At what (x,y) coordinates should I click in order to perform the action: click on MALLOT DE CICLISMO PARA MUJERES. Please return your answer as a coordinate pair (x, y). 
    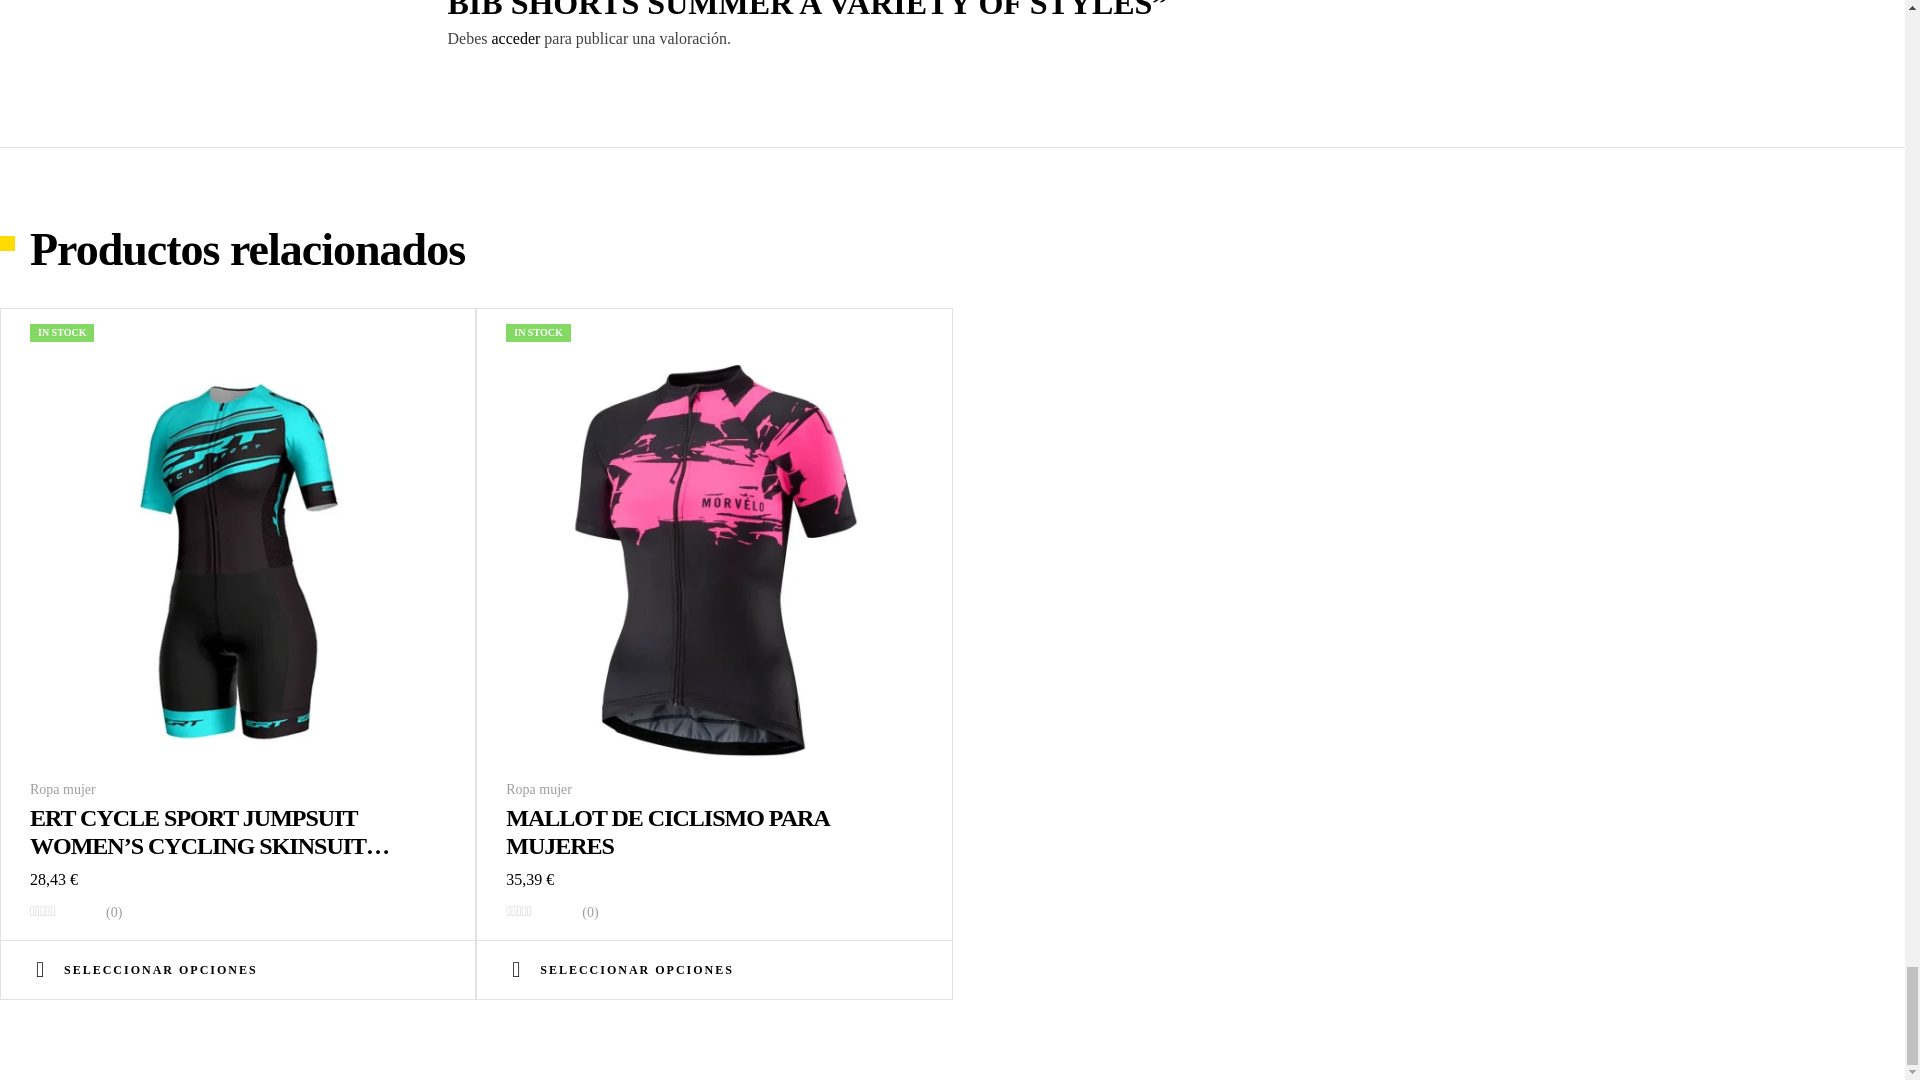
    Looking at the image, I should click on (668, 831).